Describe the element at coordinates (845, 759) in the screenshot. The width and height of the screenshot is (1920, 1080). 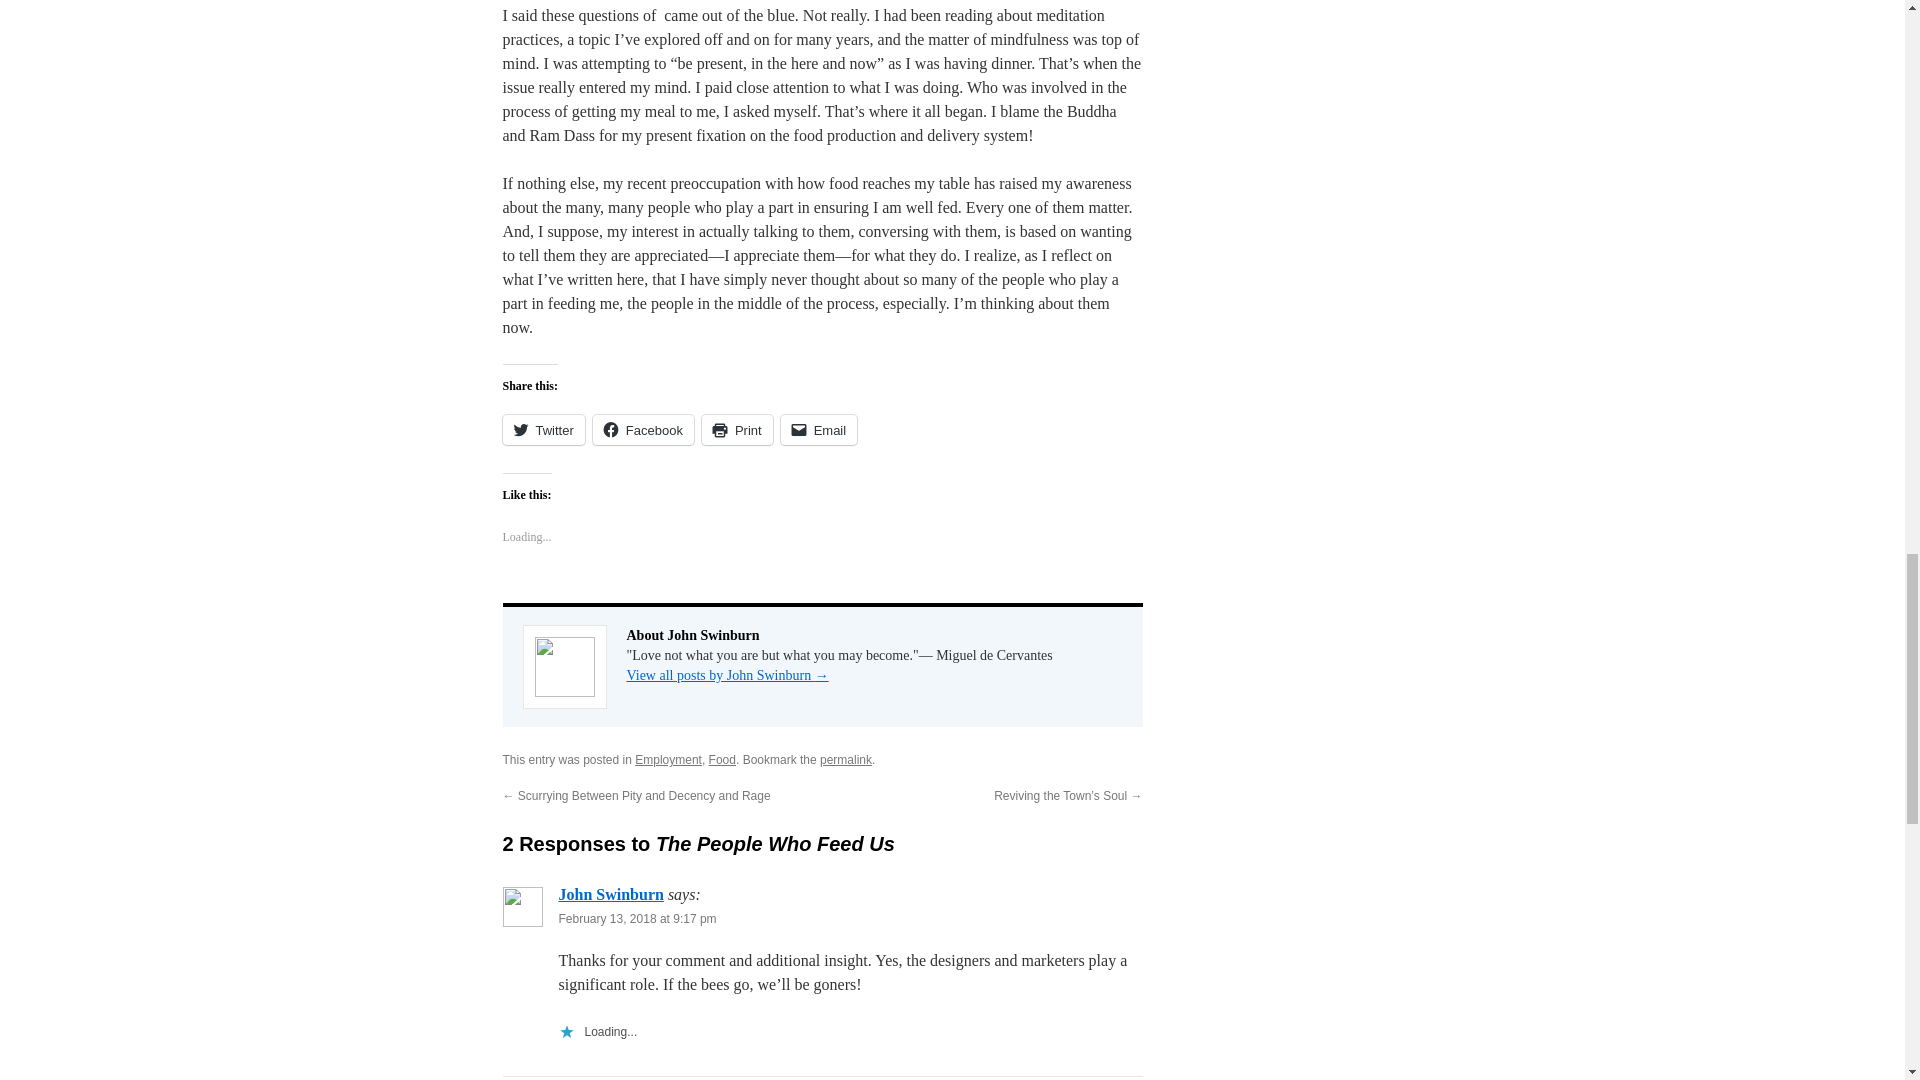
I see `Permalink to The People Who Feed Us` at that location.